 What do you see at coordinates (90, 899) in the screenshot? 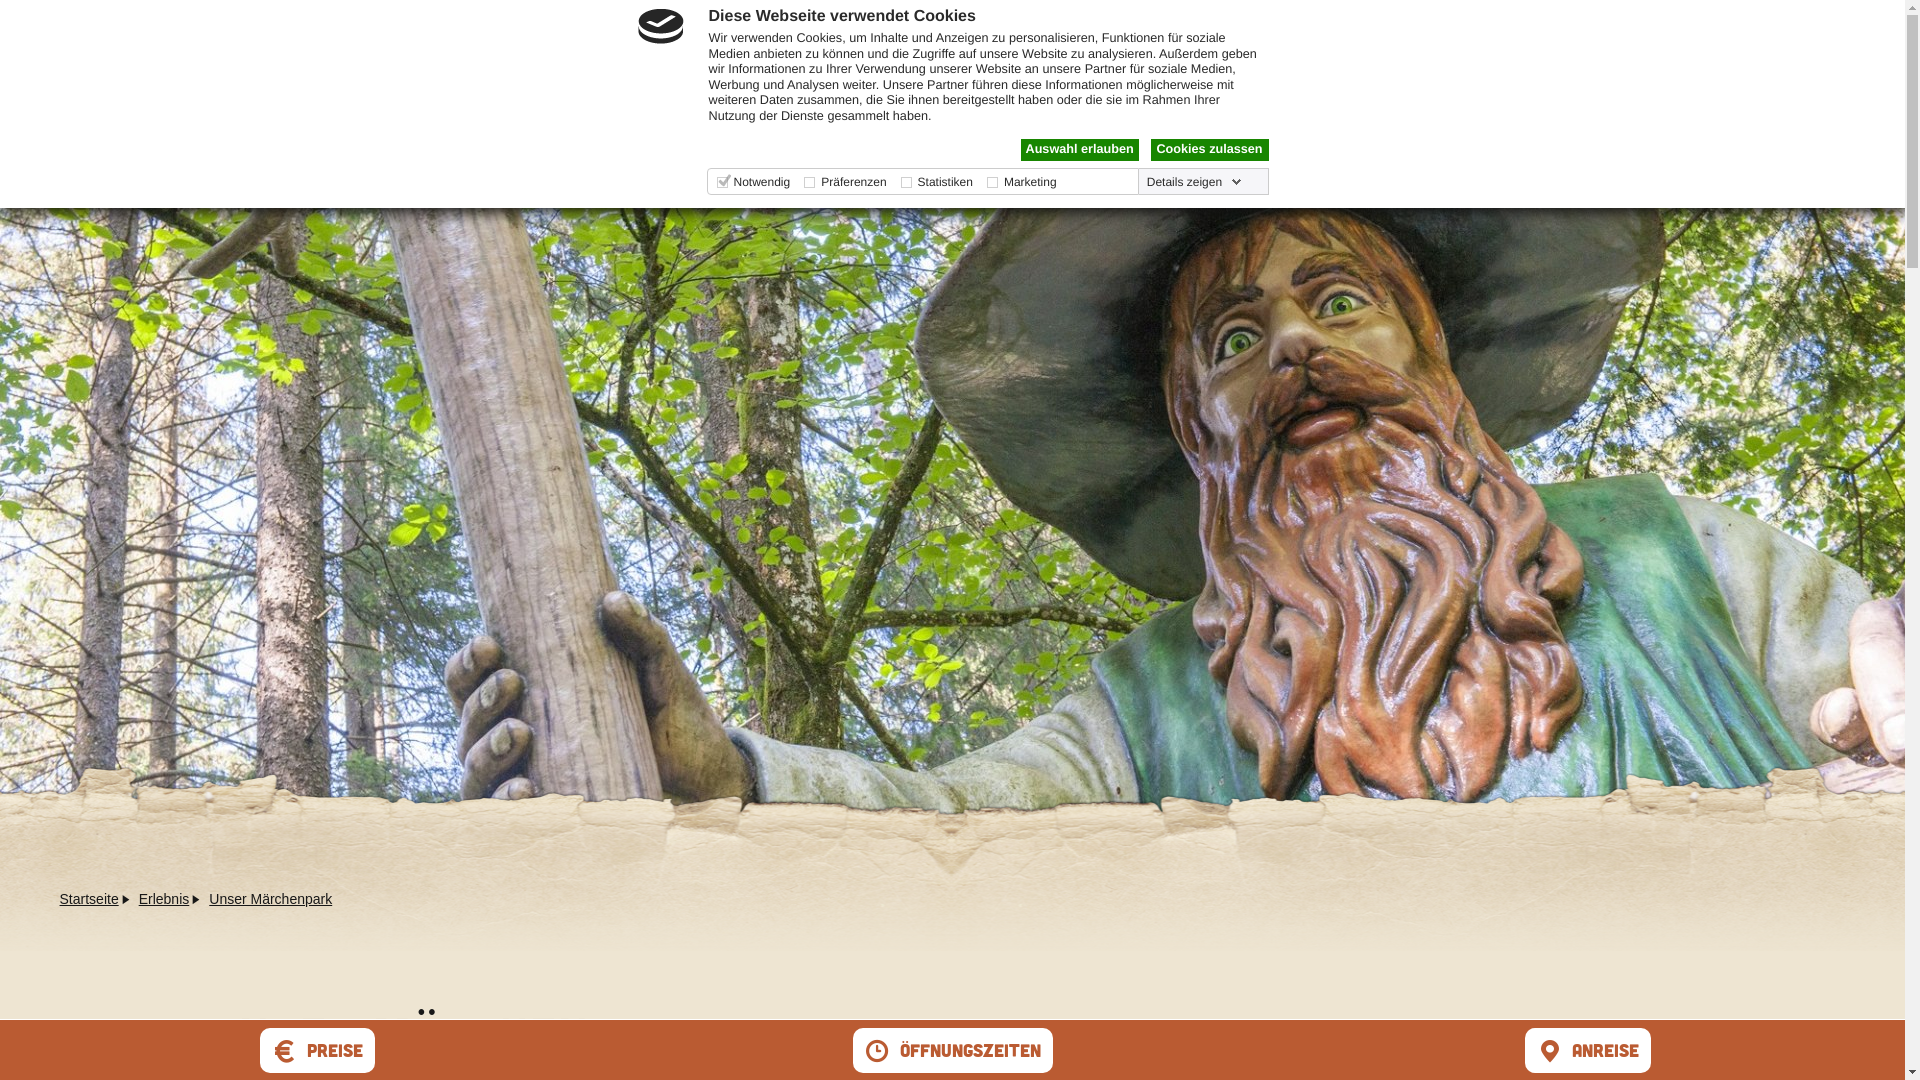
I see `Startseite` at bounding box center [90, 899].